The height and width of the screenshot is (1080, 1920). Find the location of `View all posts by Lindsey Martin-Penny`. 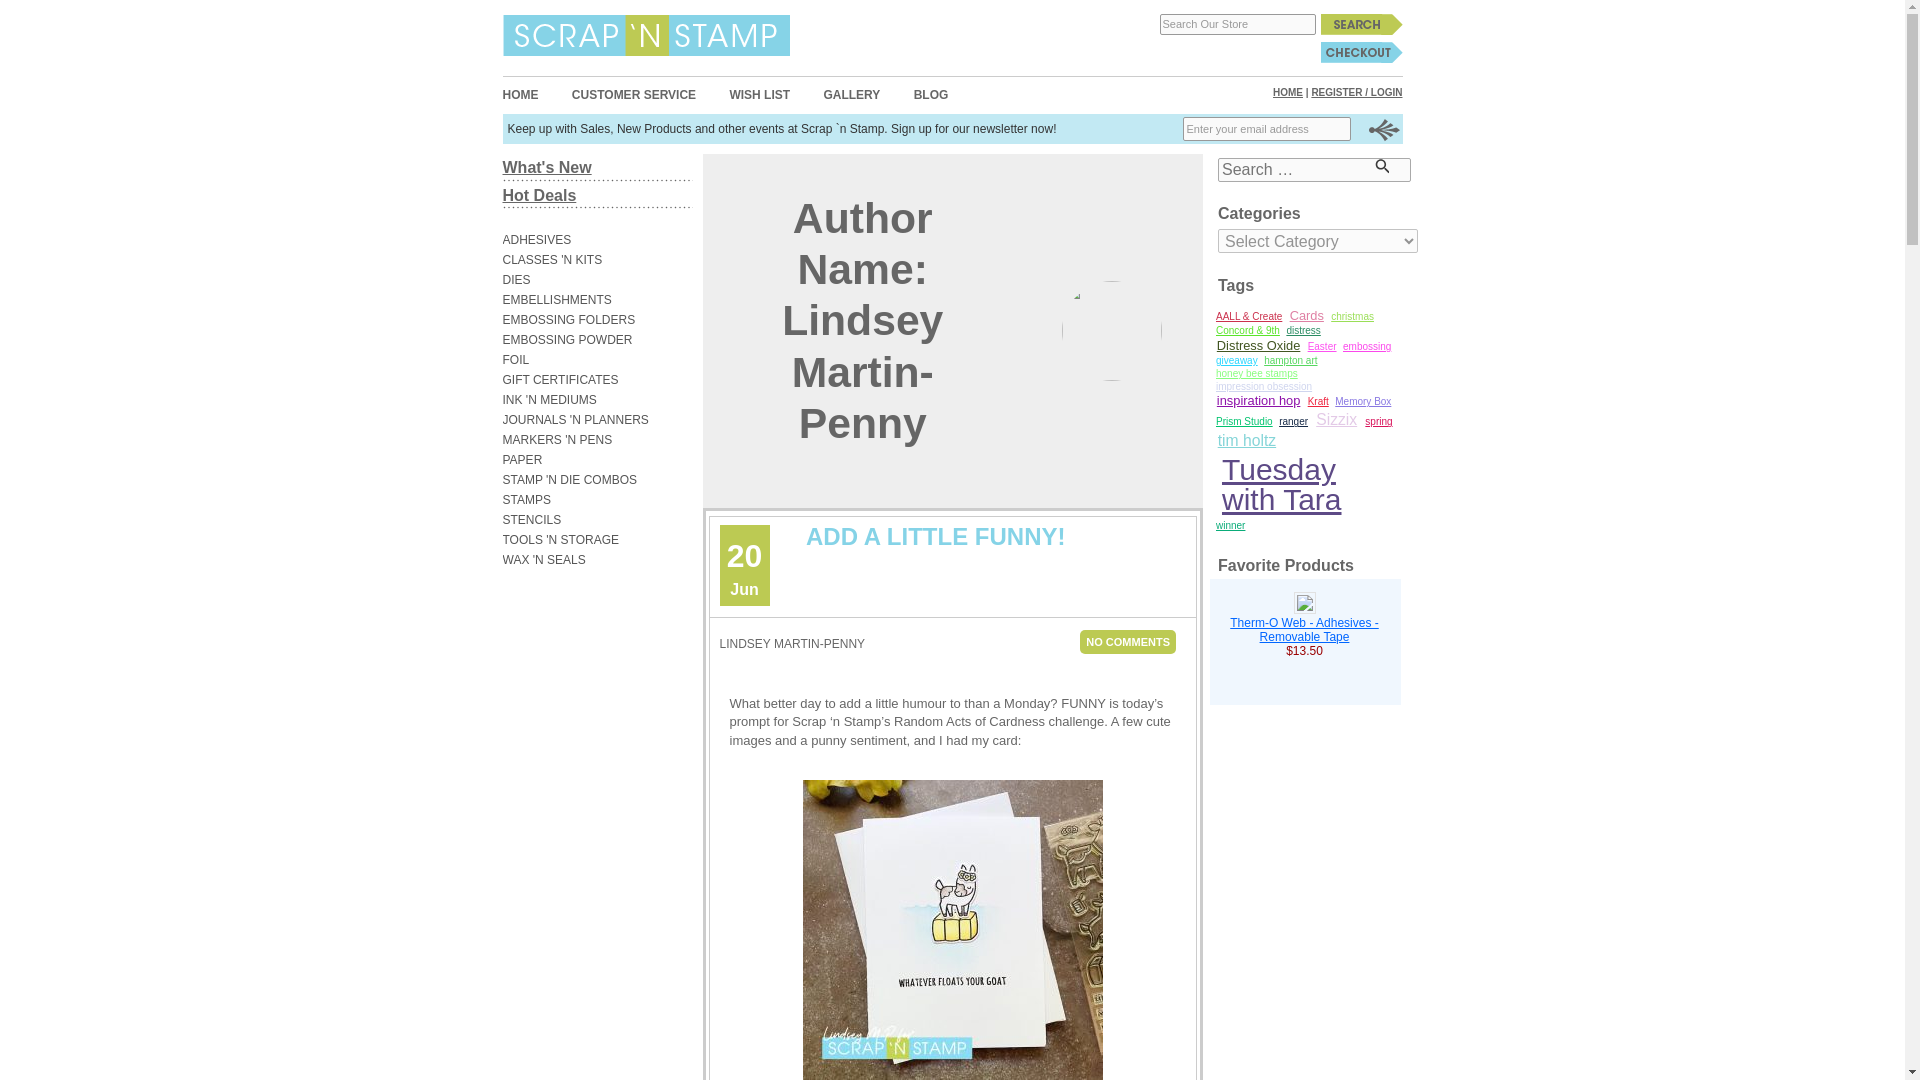

View all posts by Lindsey Martin-Penny is located at coordinates (792, 644).